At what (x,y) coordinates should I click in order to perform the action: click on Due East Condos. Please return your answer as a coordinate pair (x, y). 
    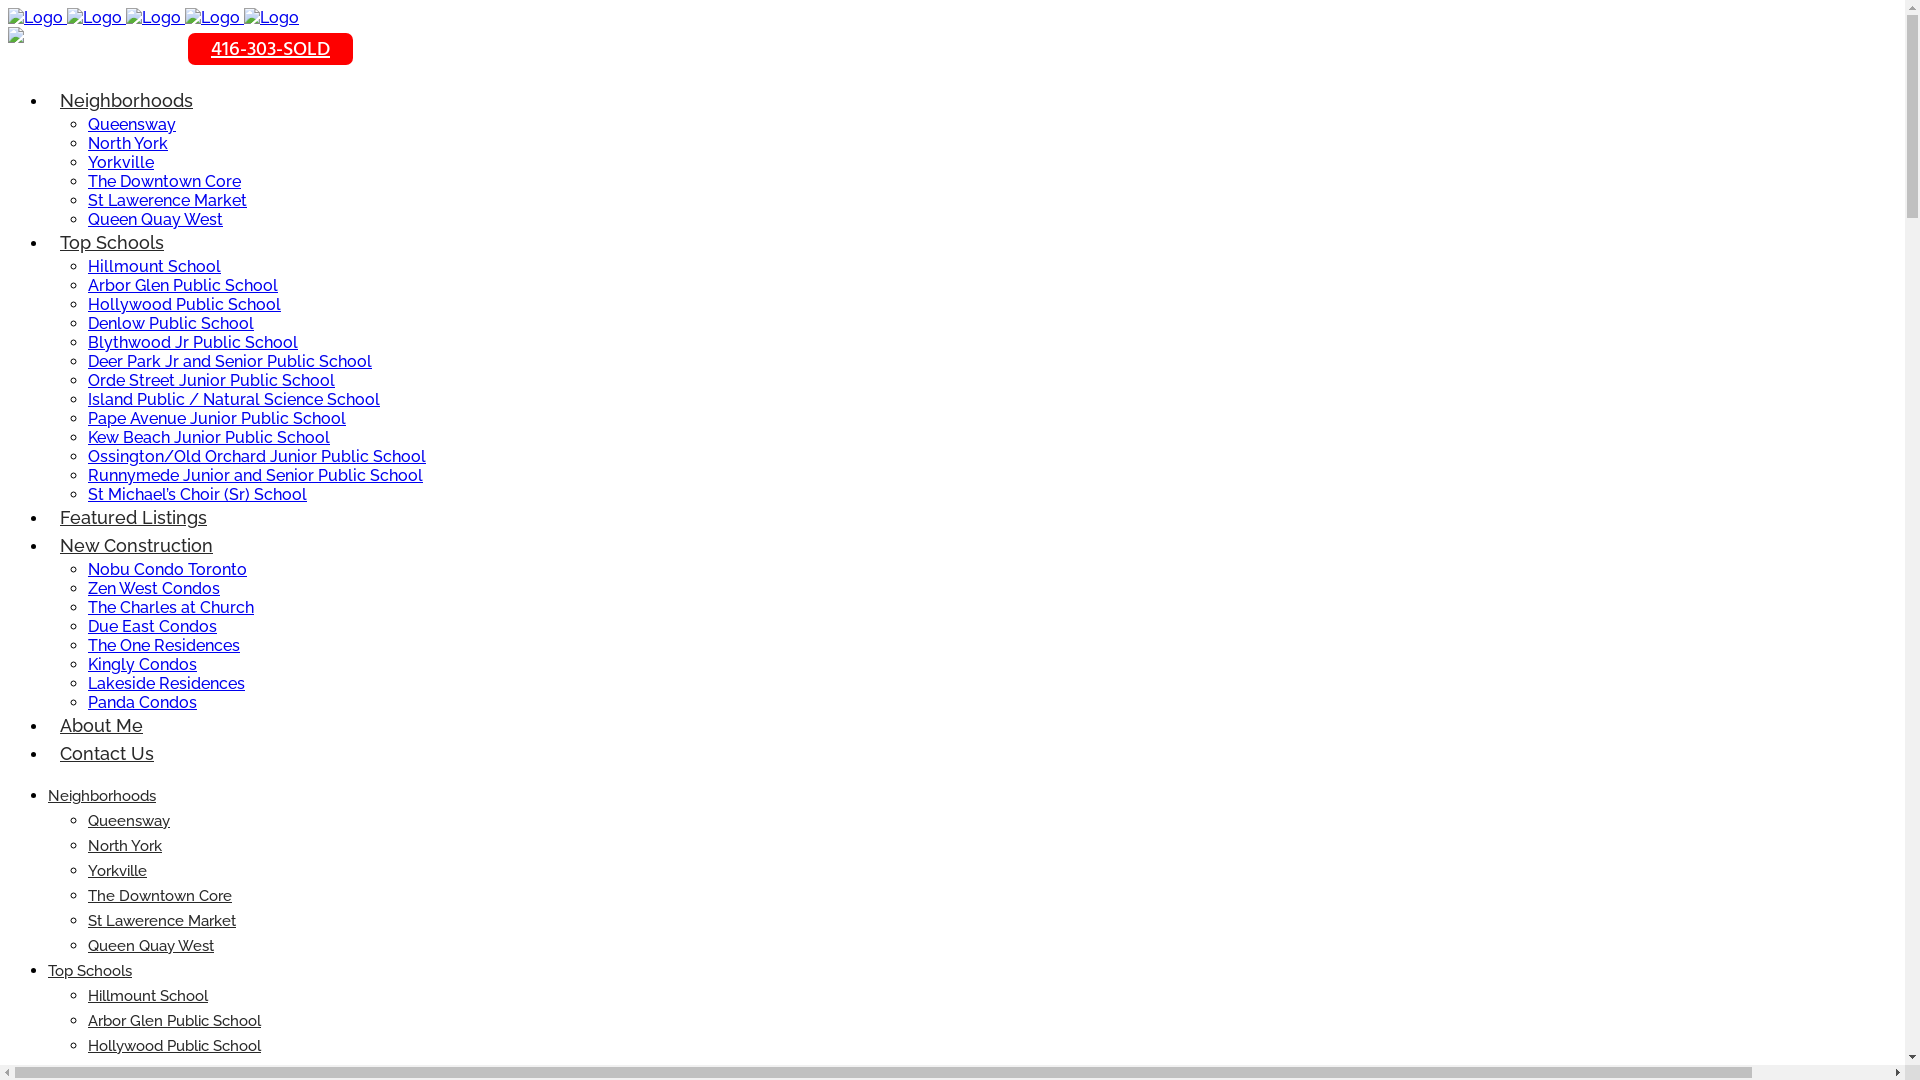
    Looking at the image, I should click on (152, 626).